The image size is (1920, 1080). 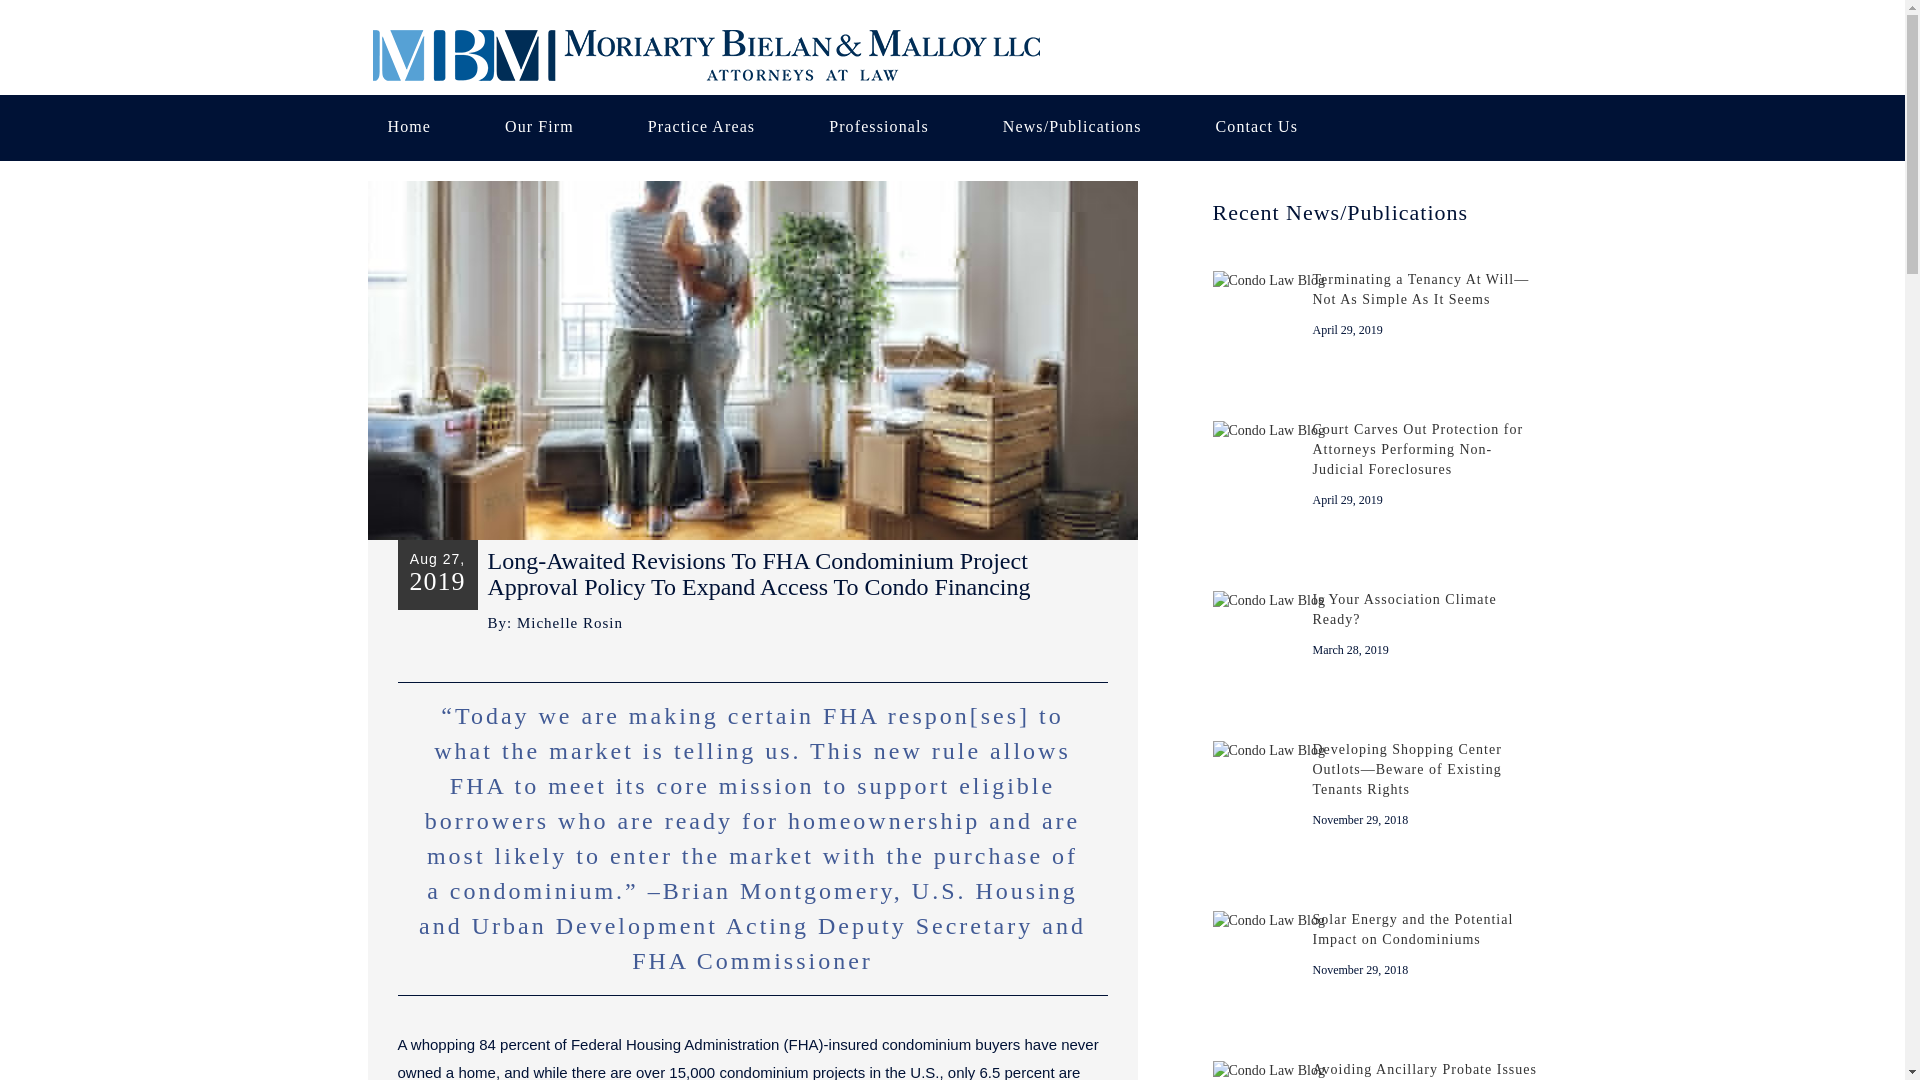 What do you see at coordinates (1258, 128) in the screenshot?
I see `Contact Us` at bounding box center [1258, 128].